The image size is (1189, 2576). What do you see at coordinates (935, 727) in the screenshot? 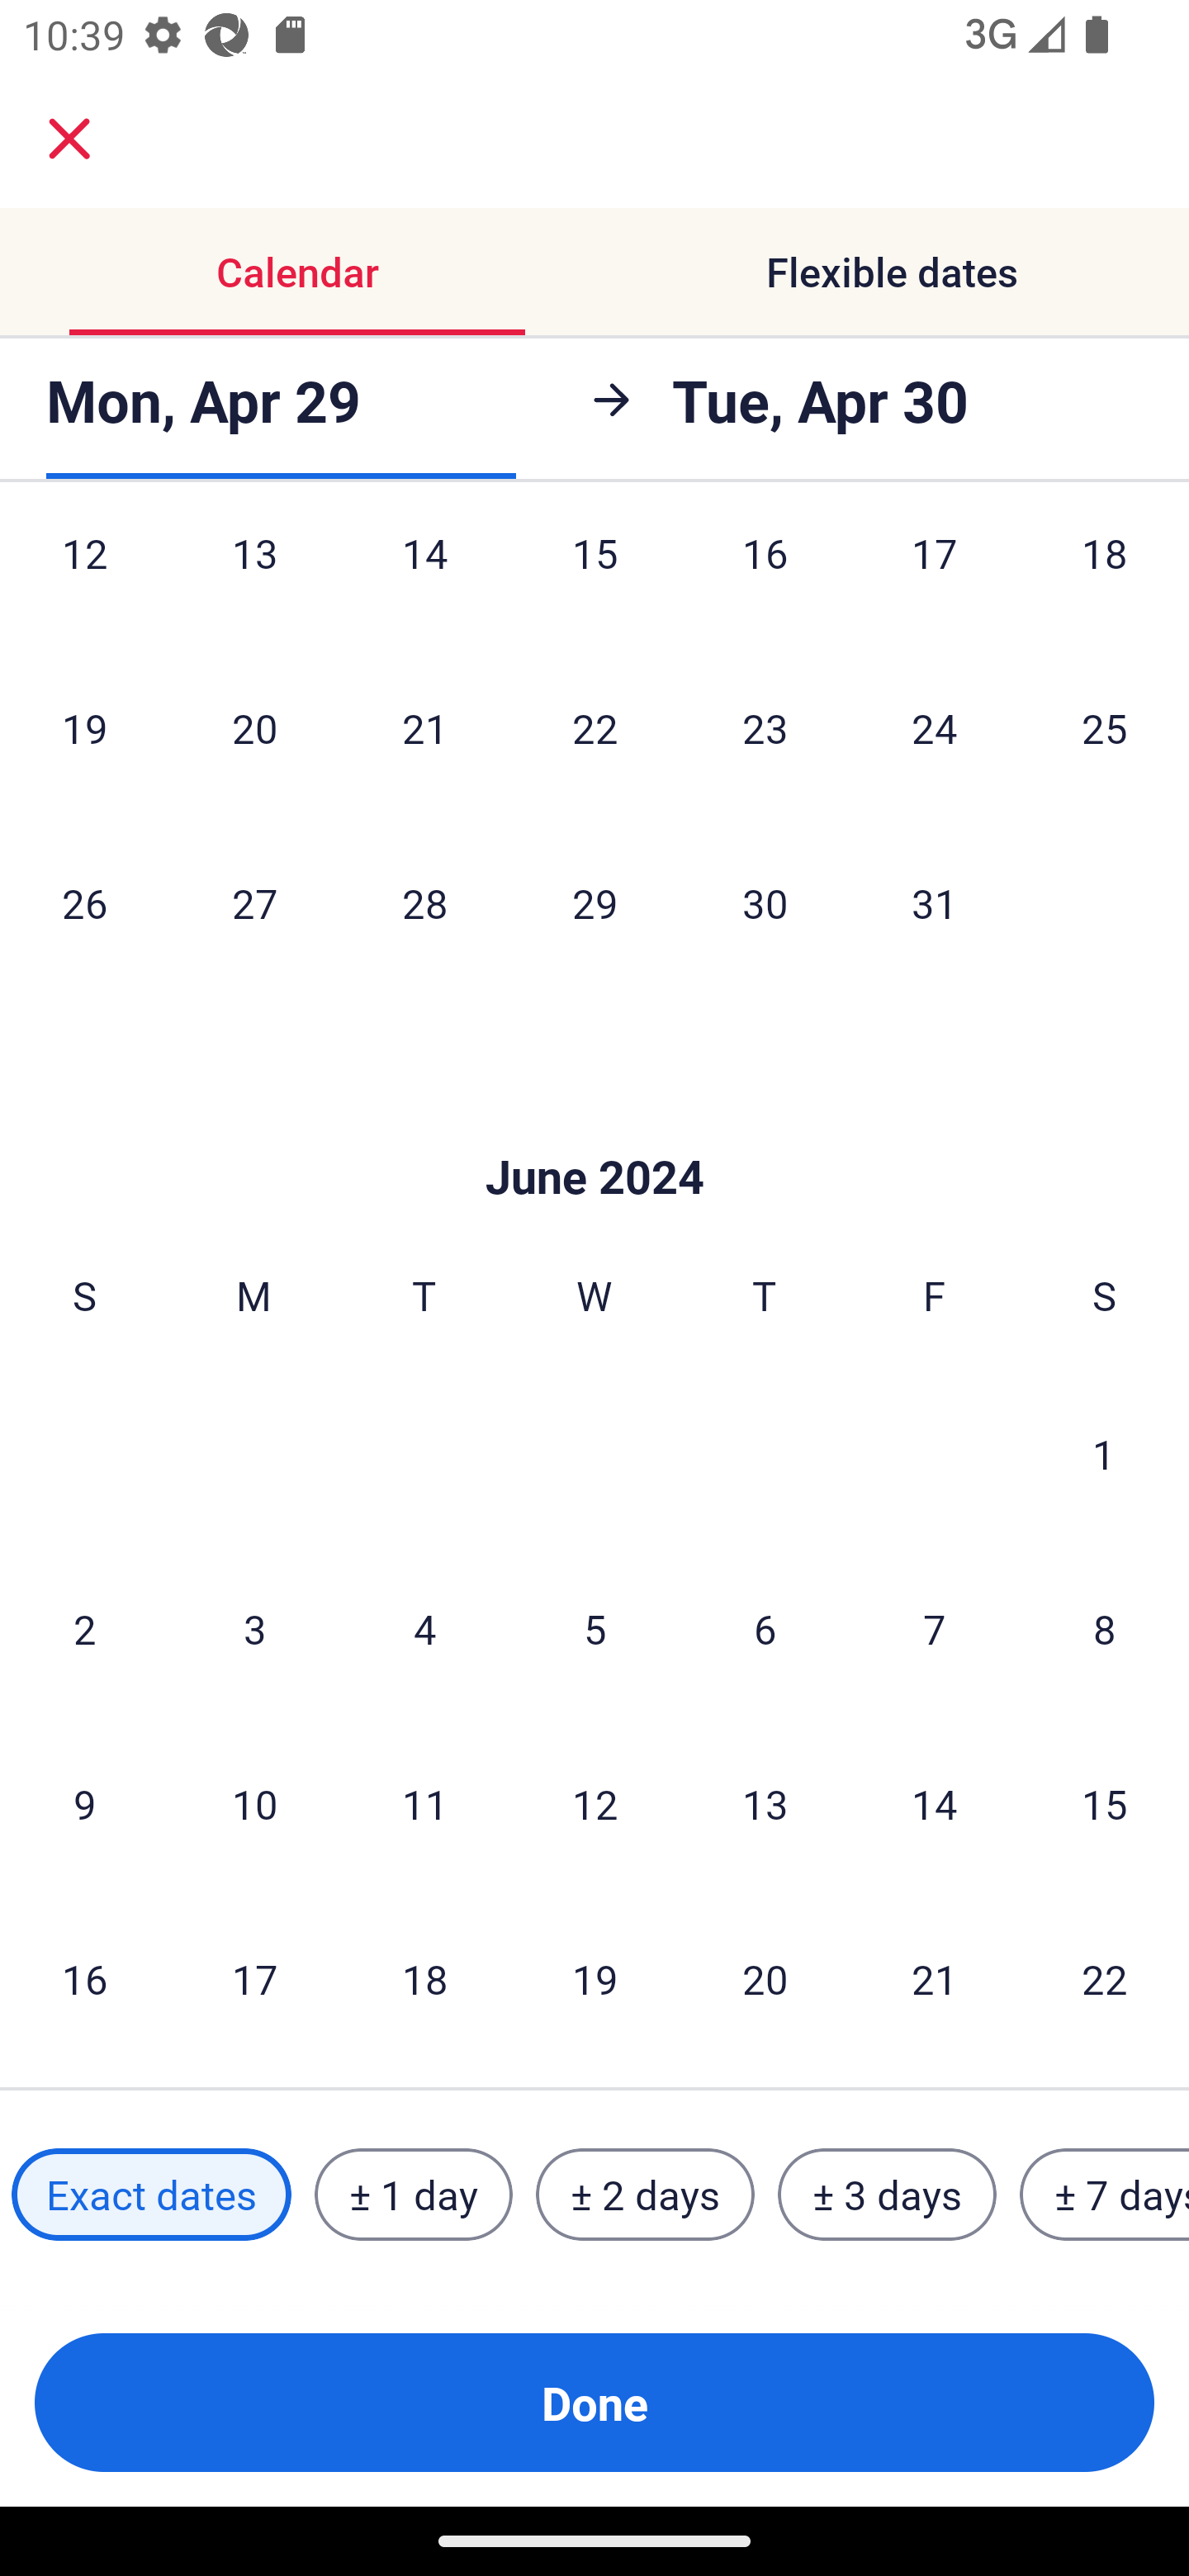
I see `24 Friday, May 24, 2024` at bounding box center [935, 727].